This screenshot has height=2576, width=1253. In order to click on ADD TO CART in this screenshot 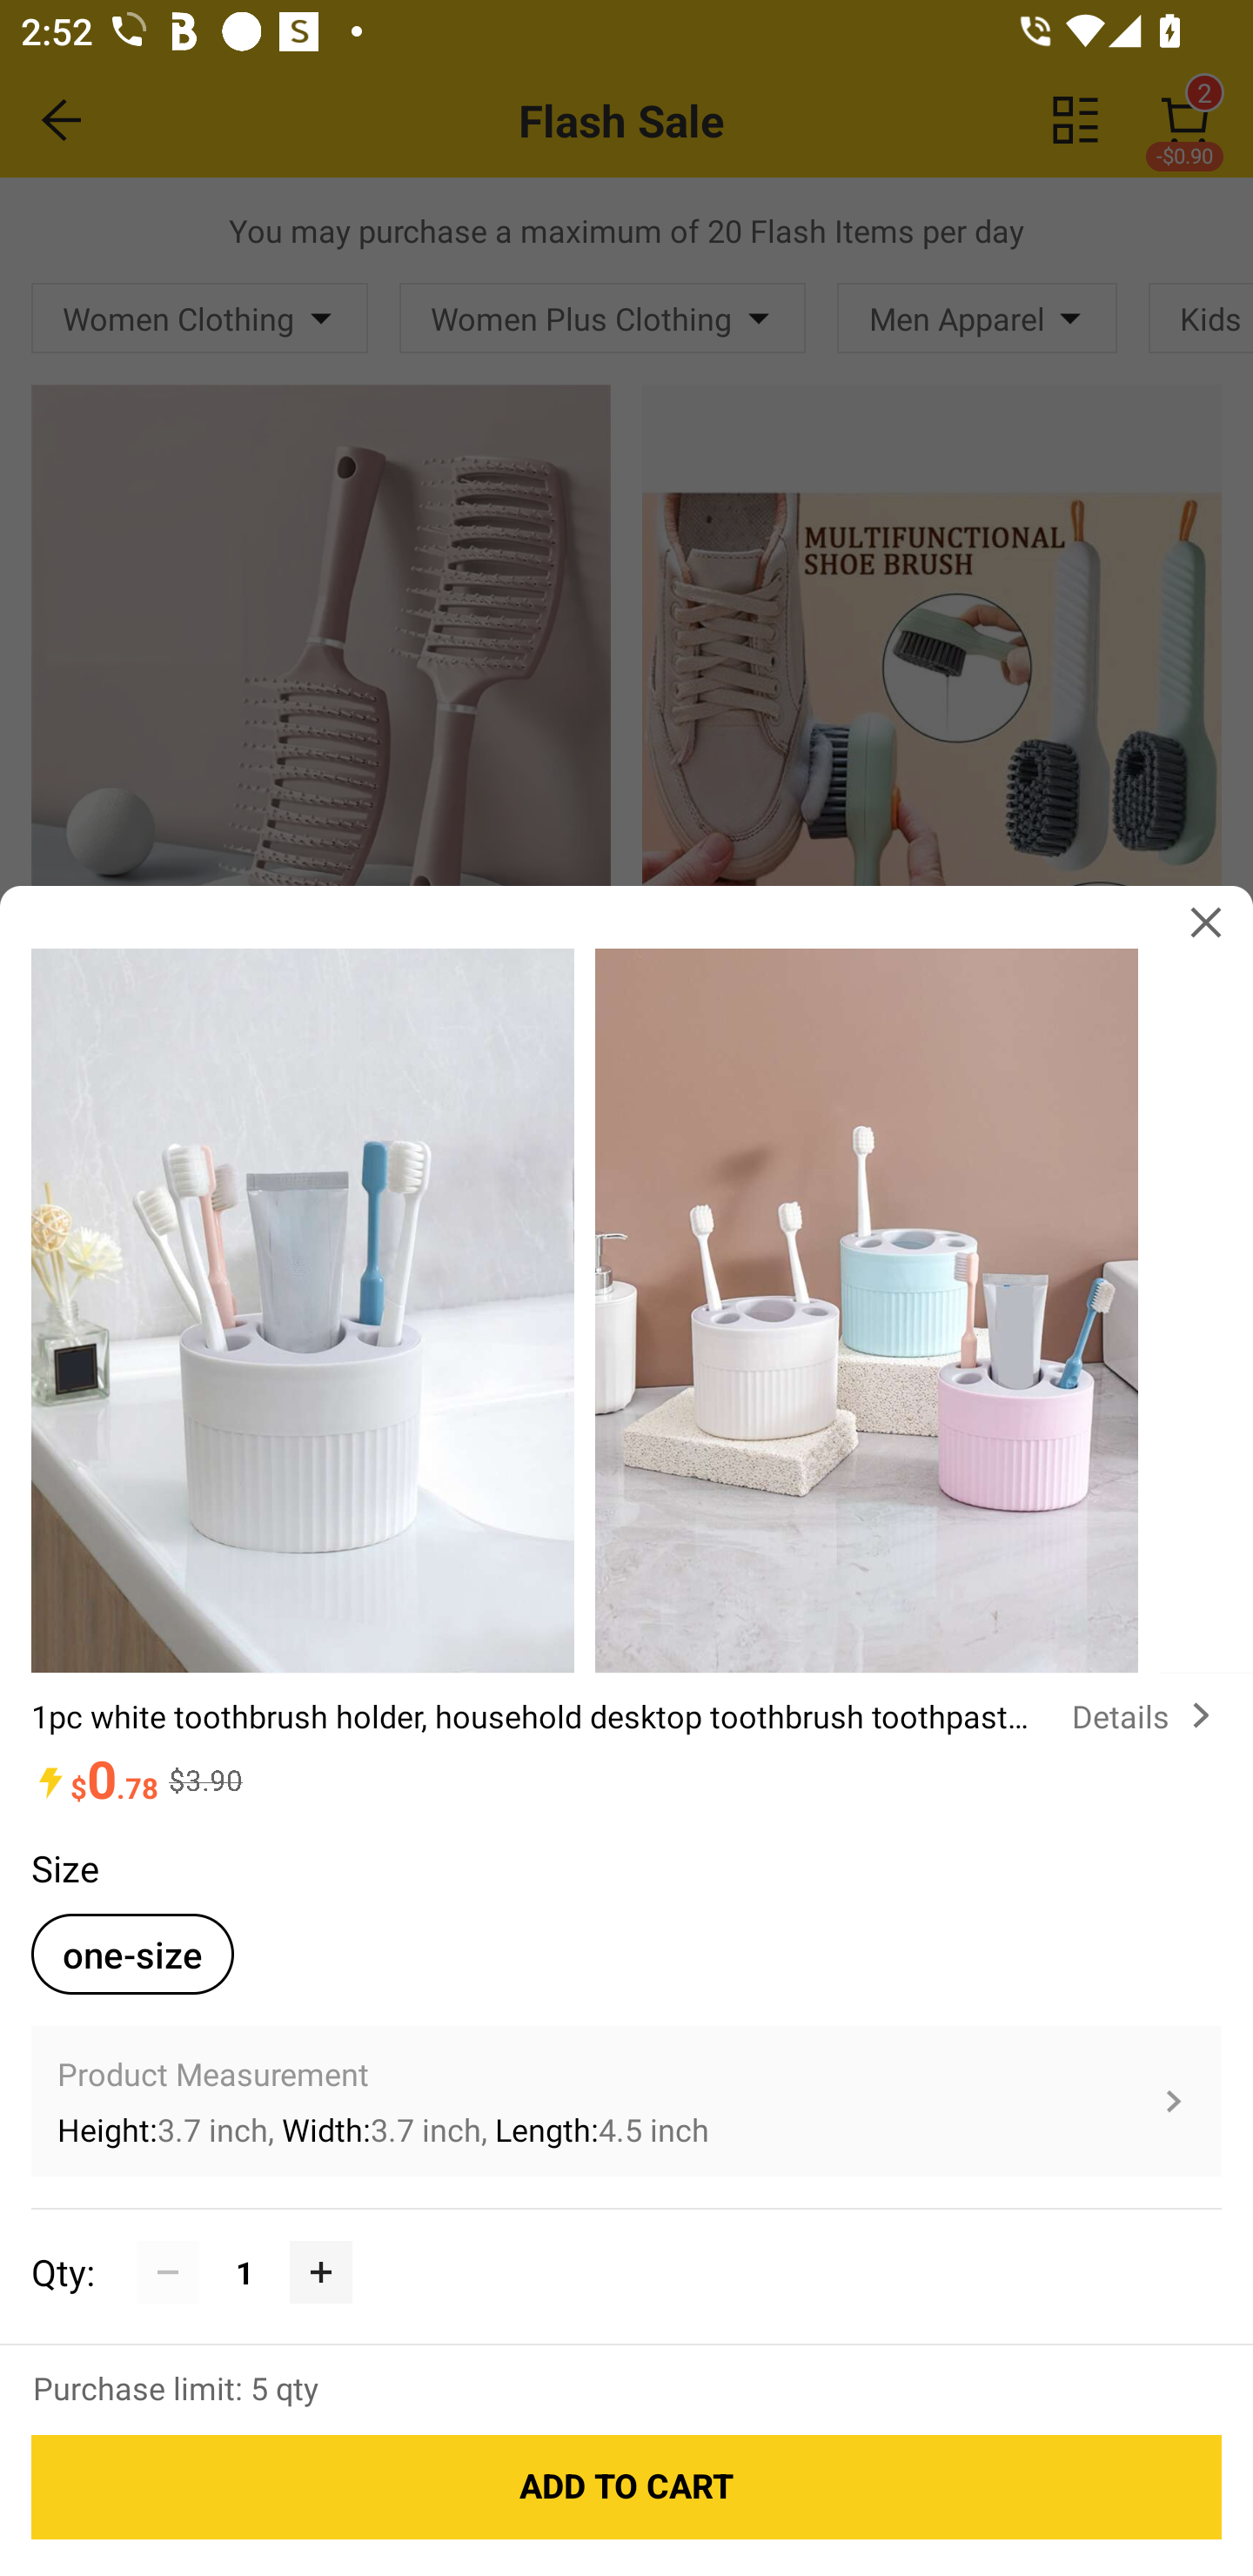, I will do `click(626, 2487)`.